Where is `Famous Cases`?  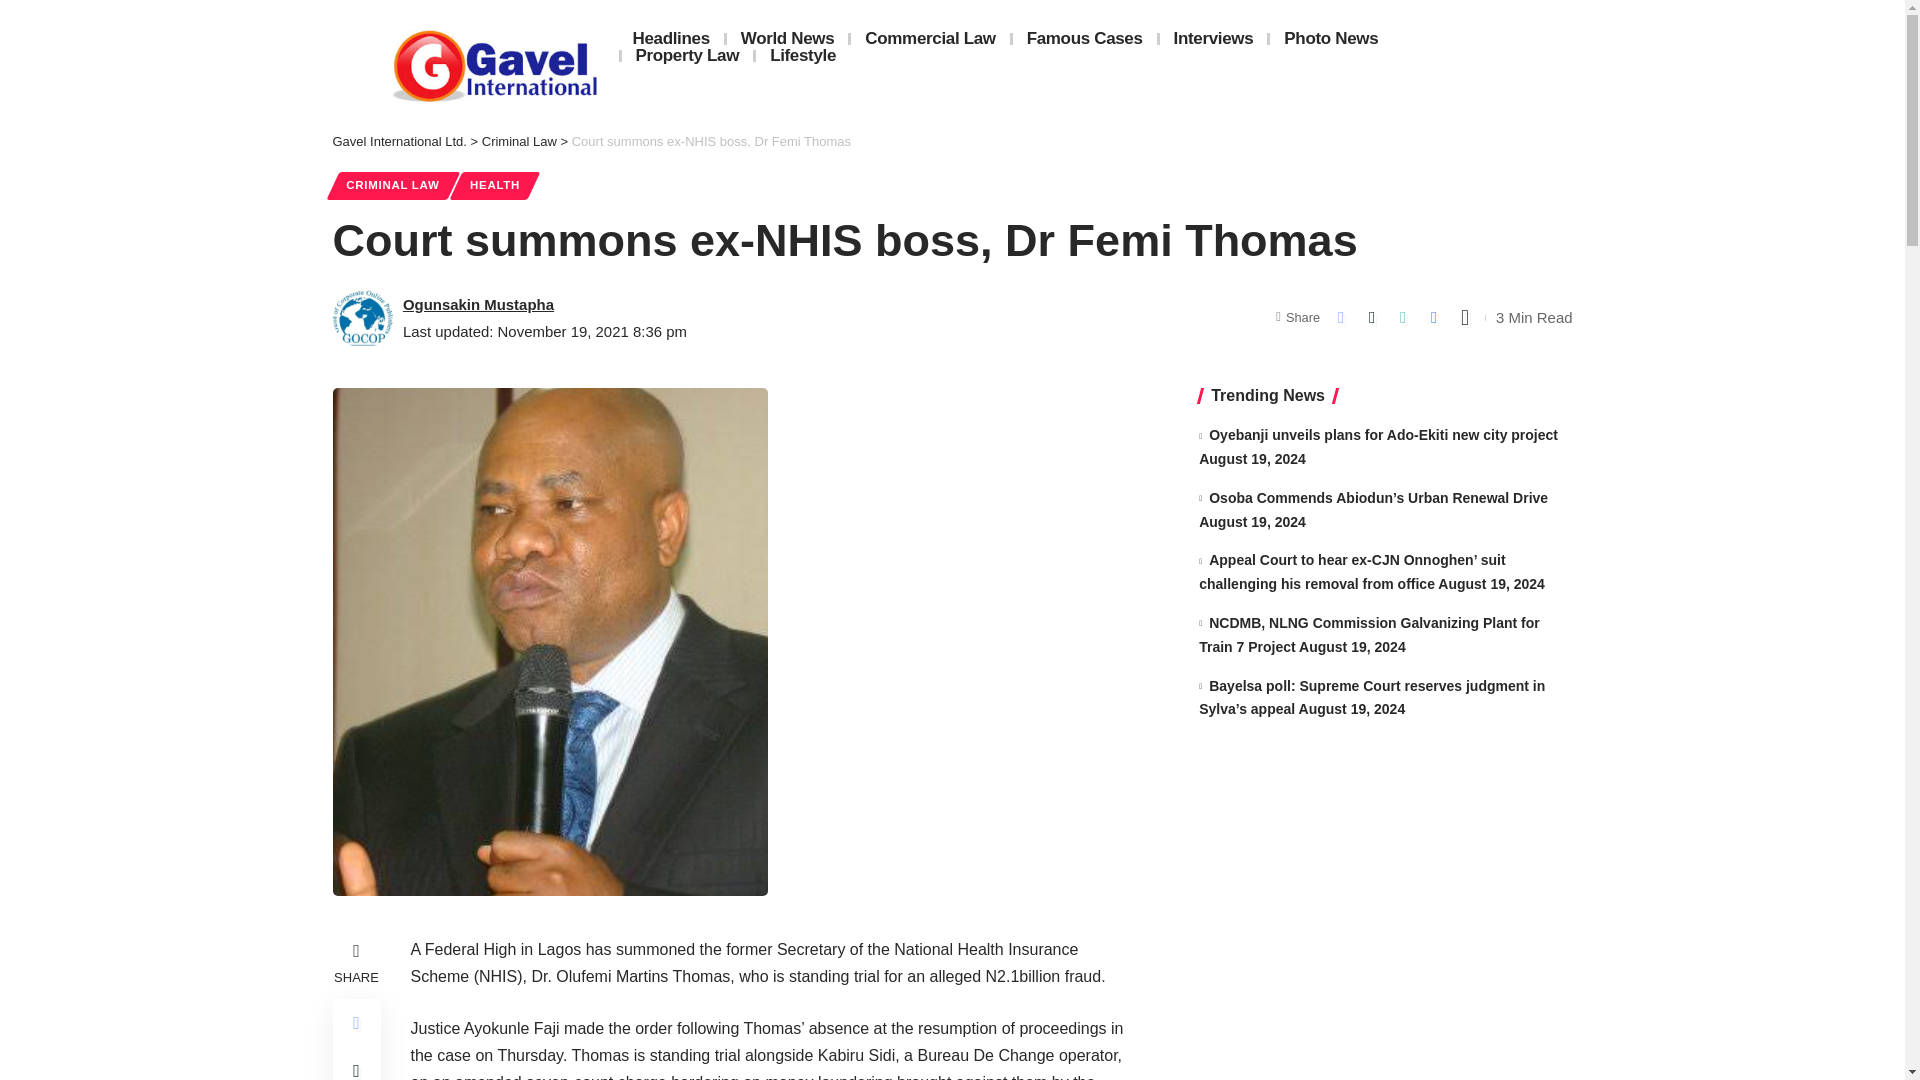
Famous Cases is located at coordinates (1085, 38).